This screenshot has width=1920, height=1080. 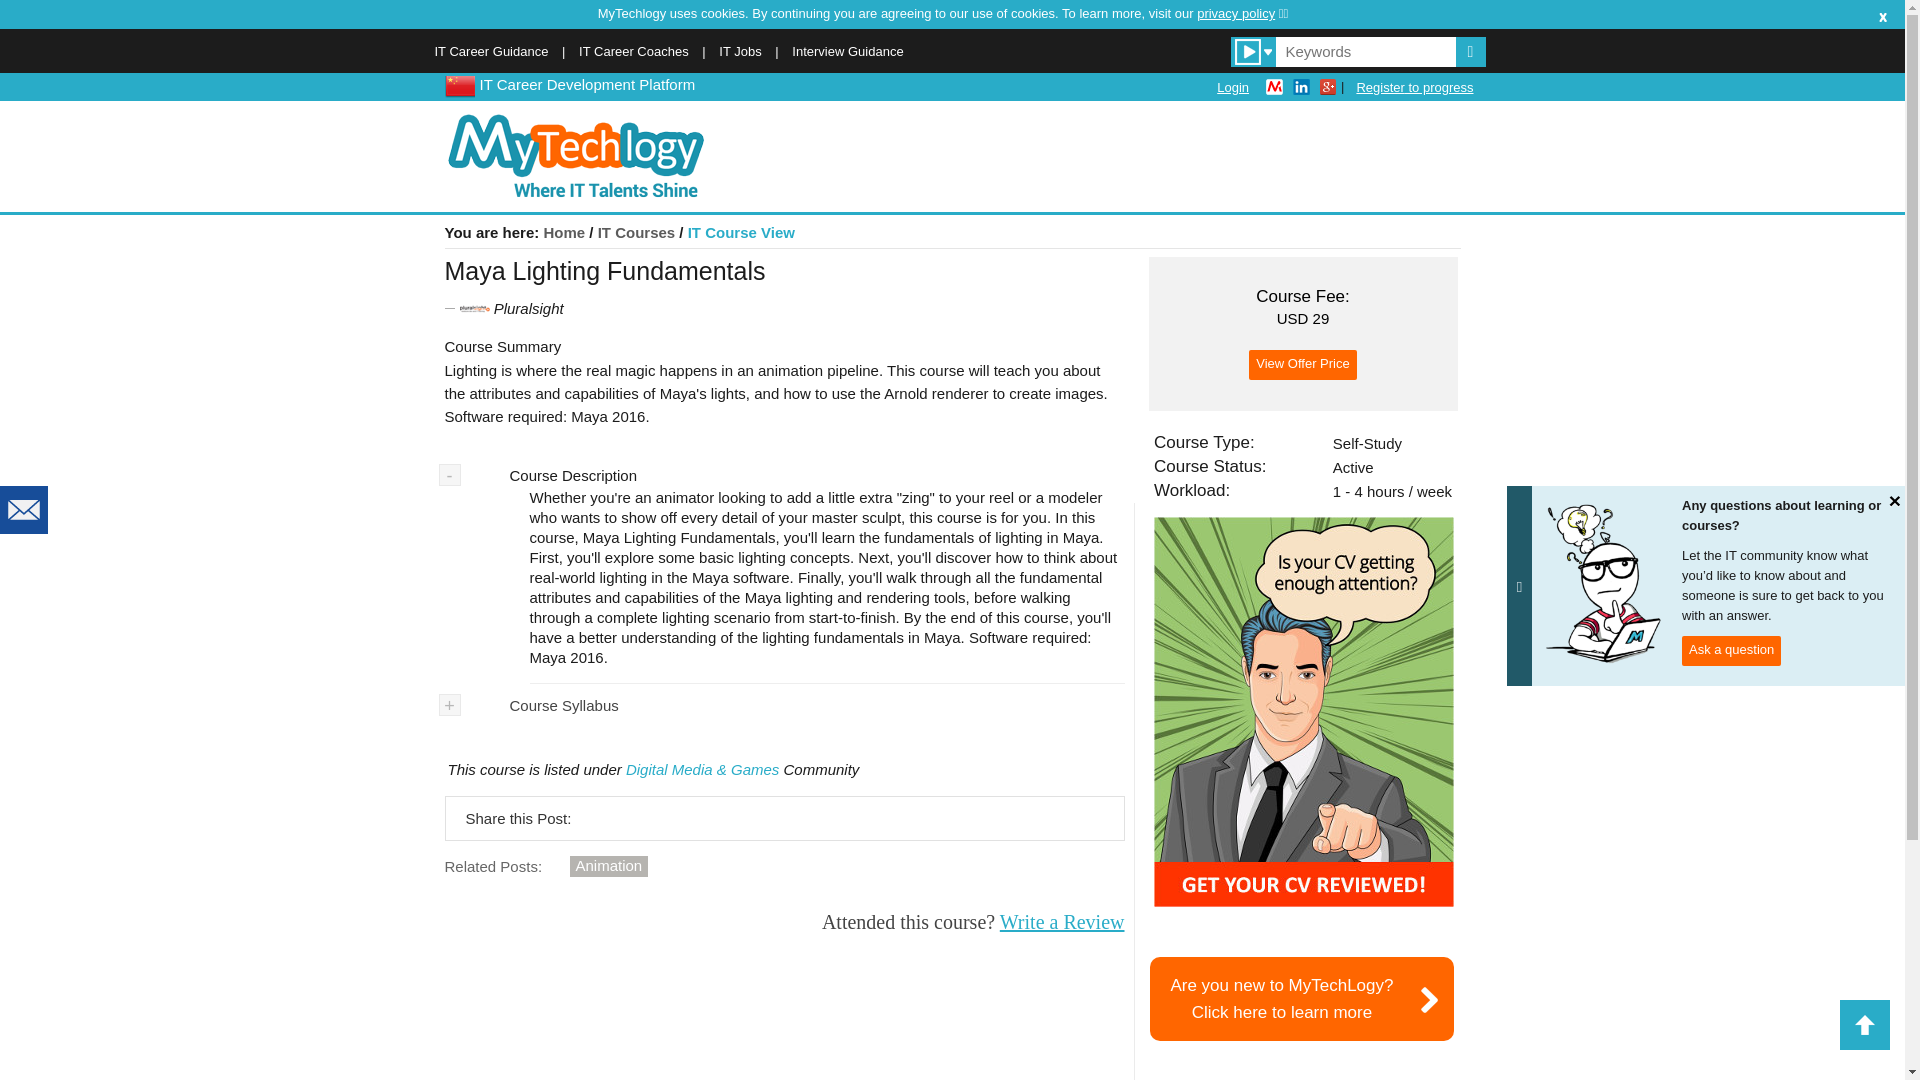 What do you see at coordinates (609, 866) in the screenshot?
I see `IT Career Guidance` at bounding box center [609, 866].